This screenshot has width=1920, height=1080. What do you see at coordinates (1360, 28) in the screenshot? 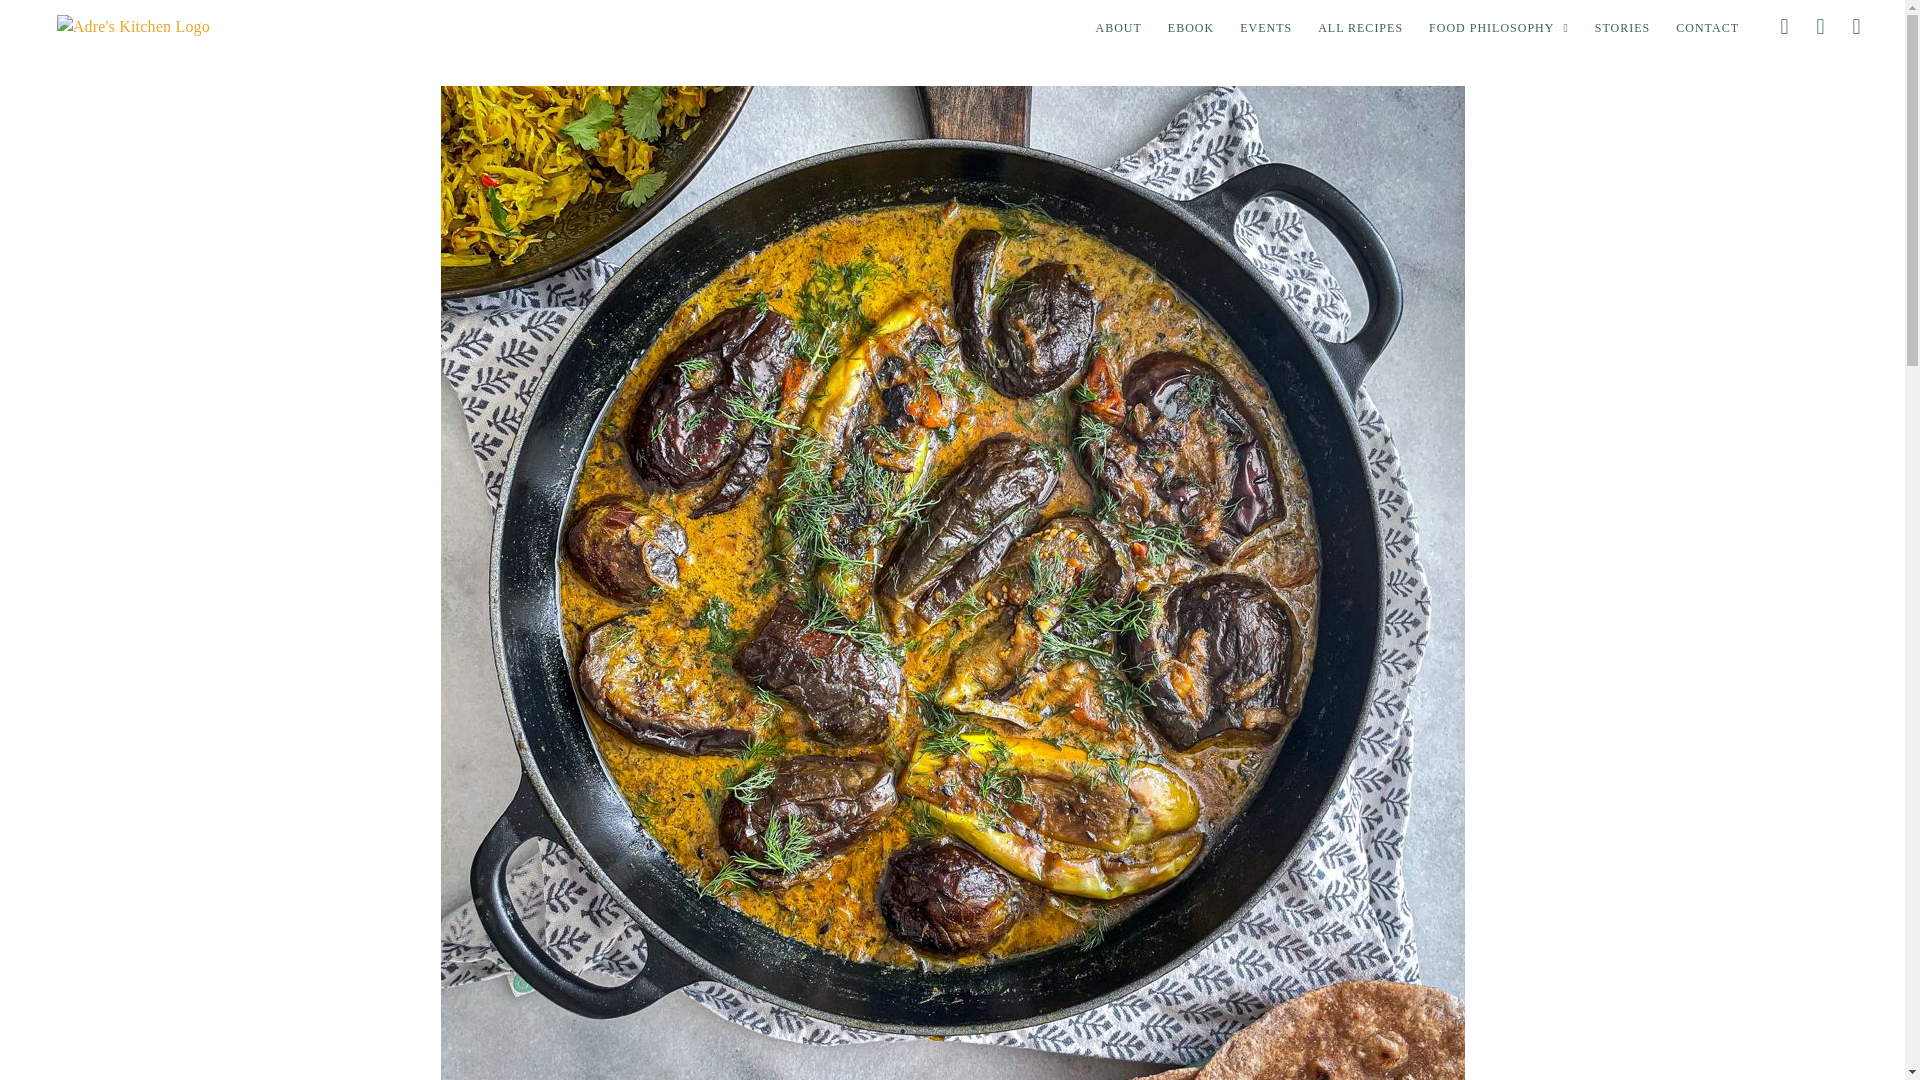
I see `ALL RECIPES` at bounding box center [1360, 28].